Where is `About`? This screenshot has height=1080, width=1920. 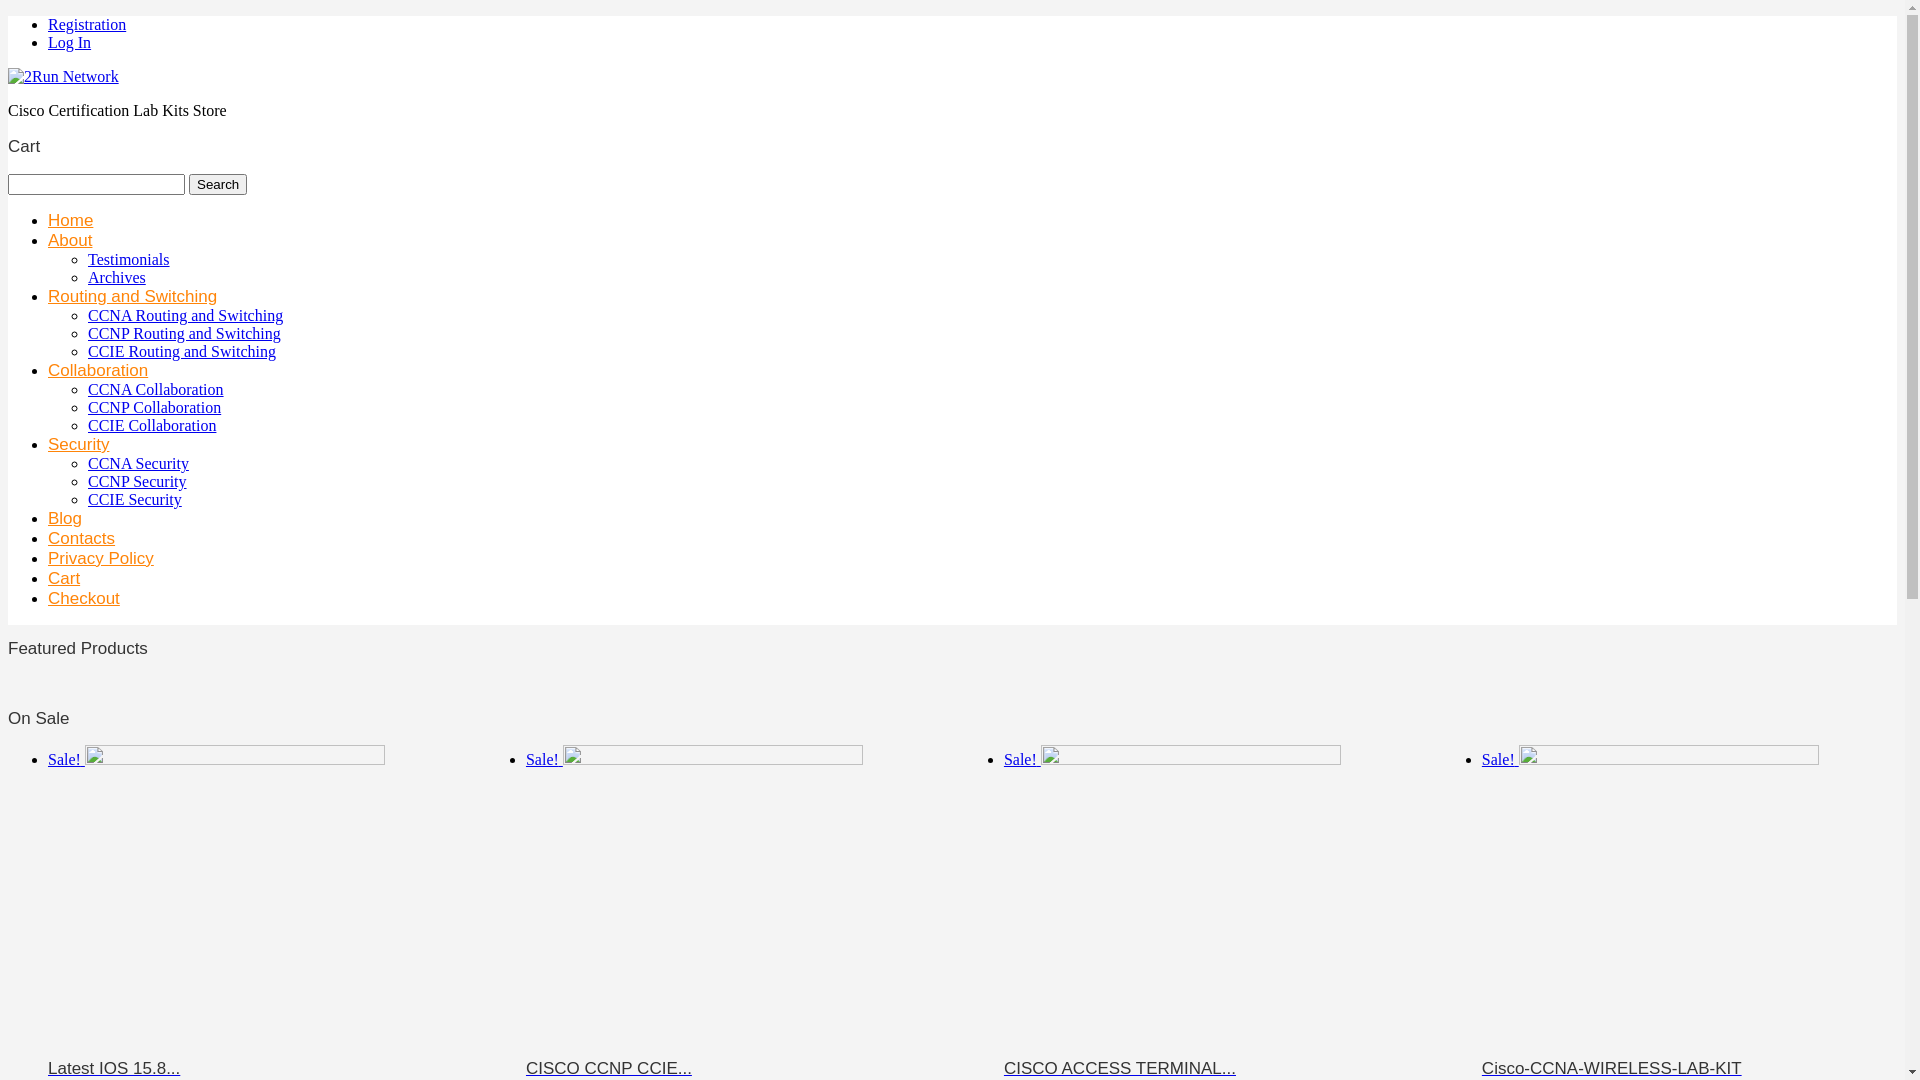
About is located at coordinates (70, 240).